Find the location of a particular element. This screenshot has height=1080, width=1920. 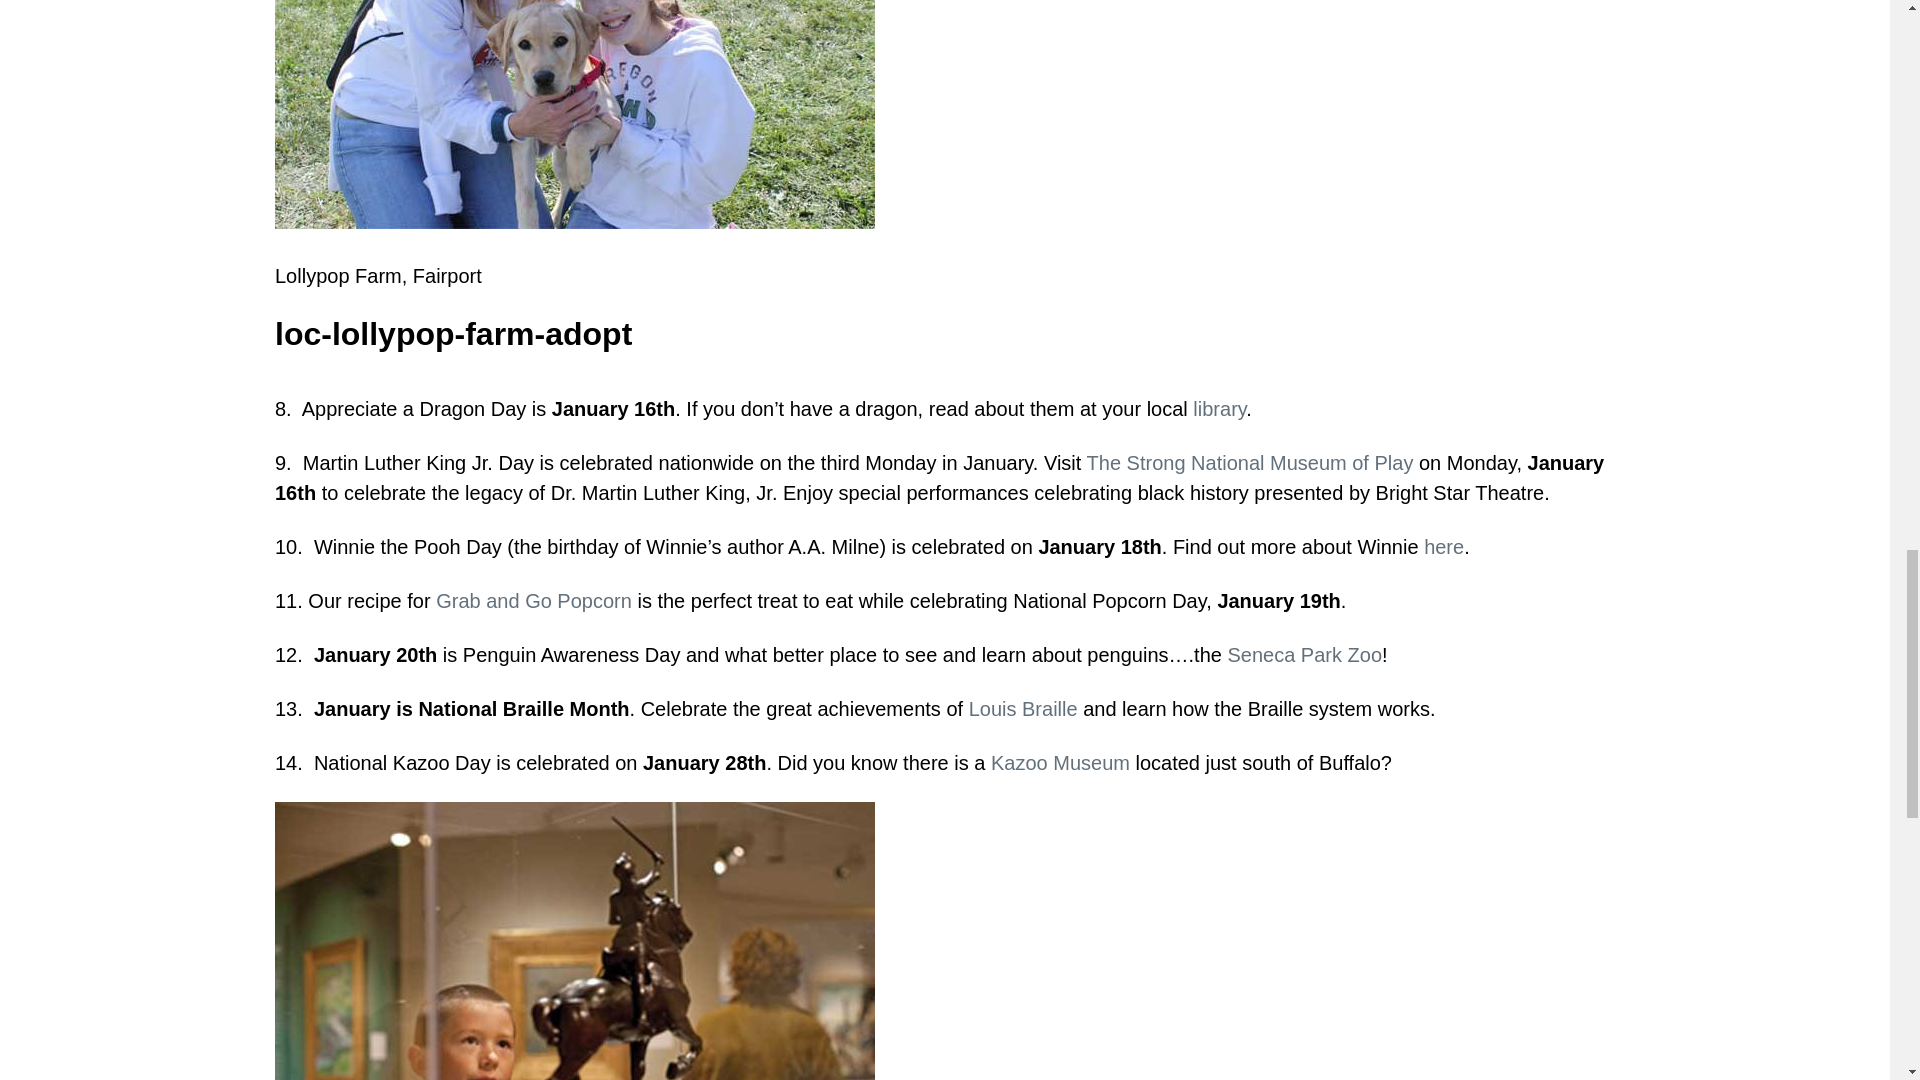

MAG Gallery is located at coordinates (574, 941).